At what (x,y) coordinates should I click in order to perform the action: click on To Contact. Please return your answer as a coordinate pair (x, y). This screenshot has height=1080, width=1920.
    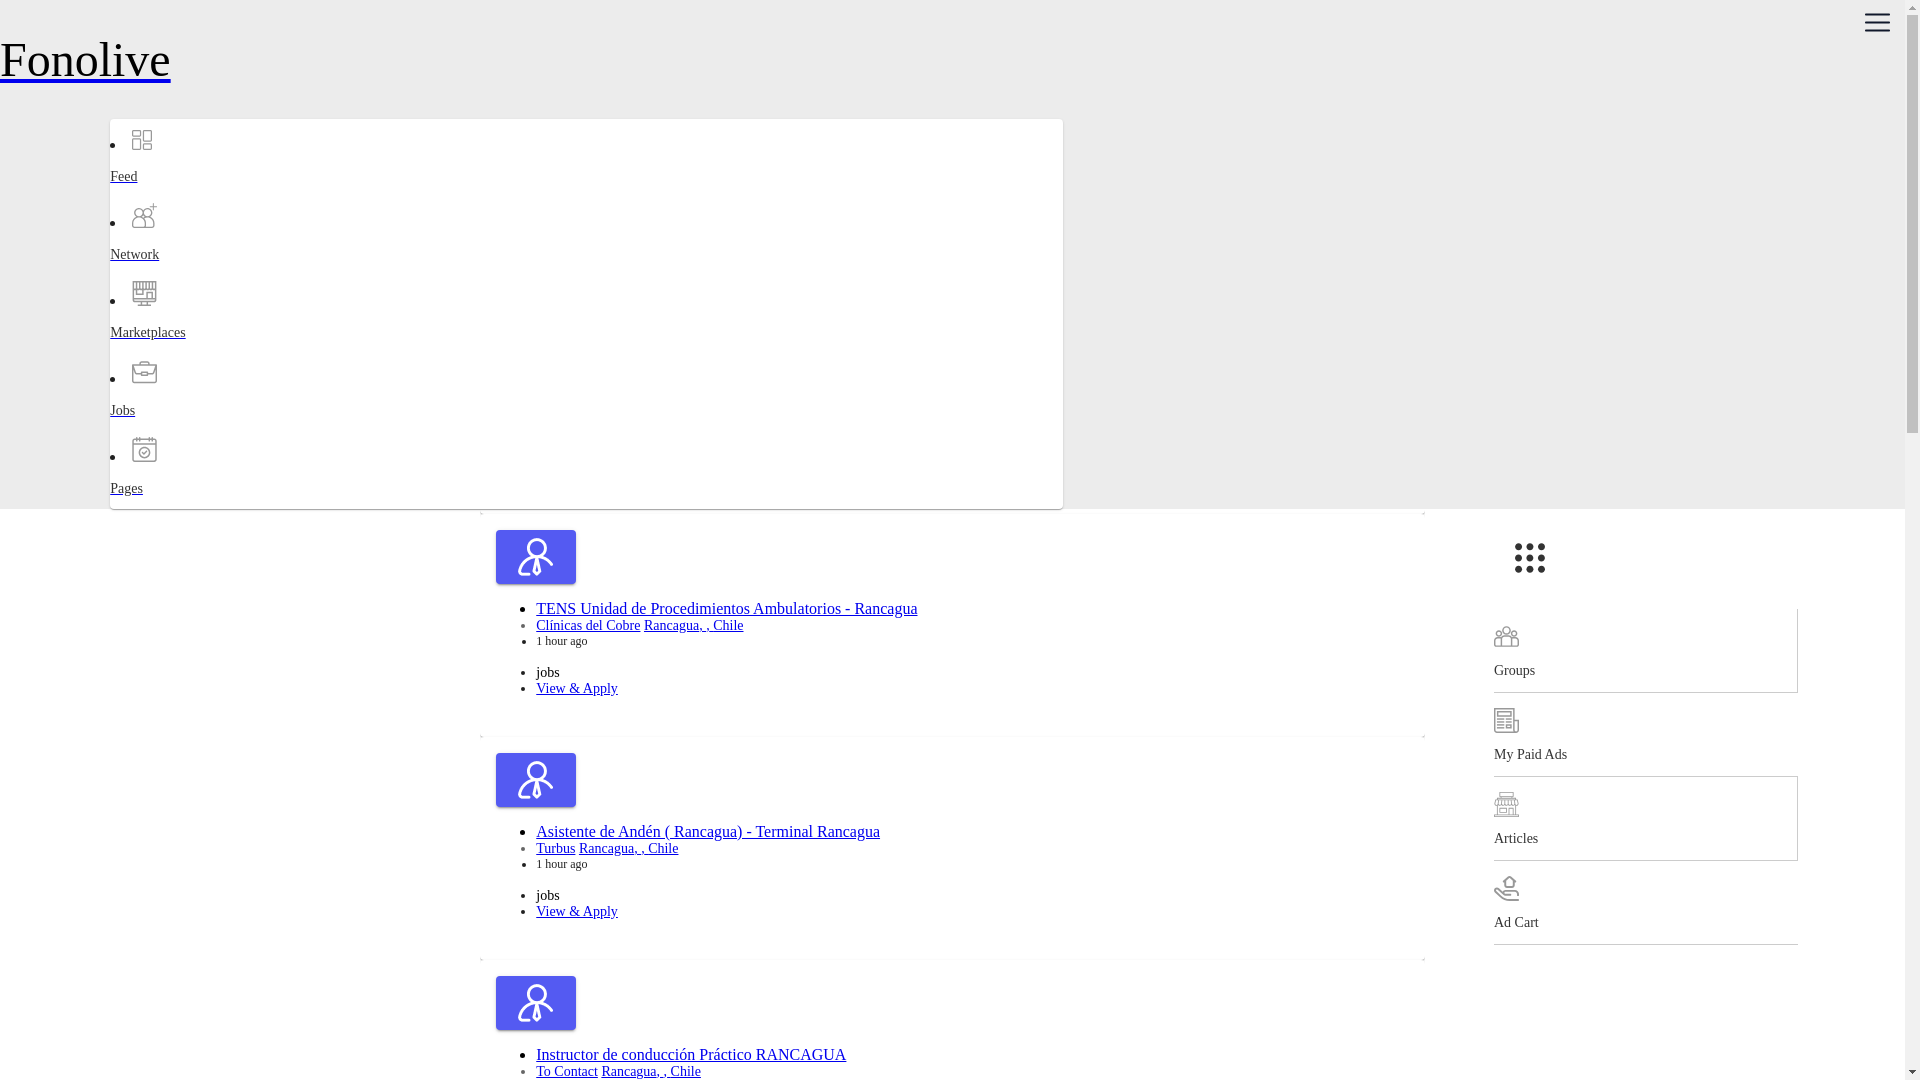
    Looking at the image, I should click on (566, 1070).